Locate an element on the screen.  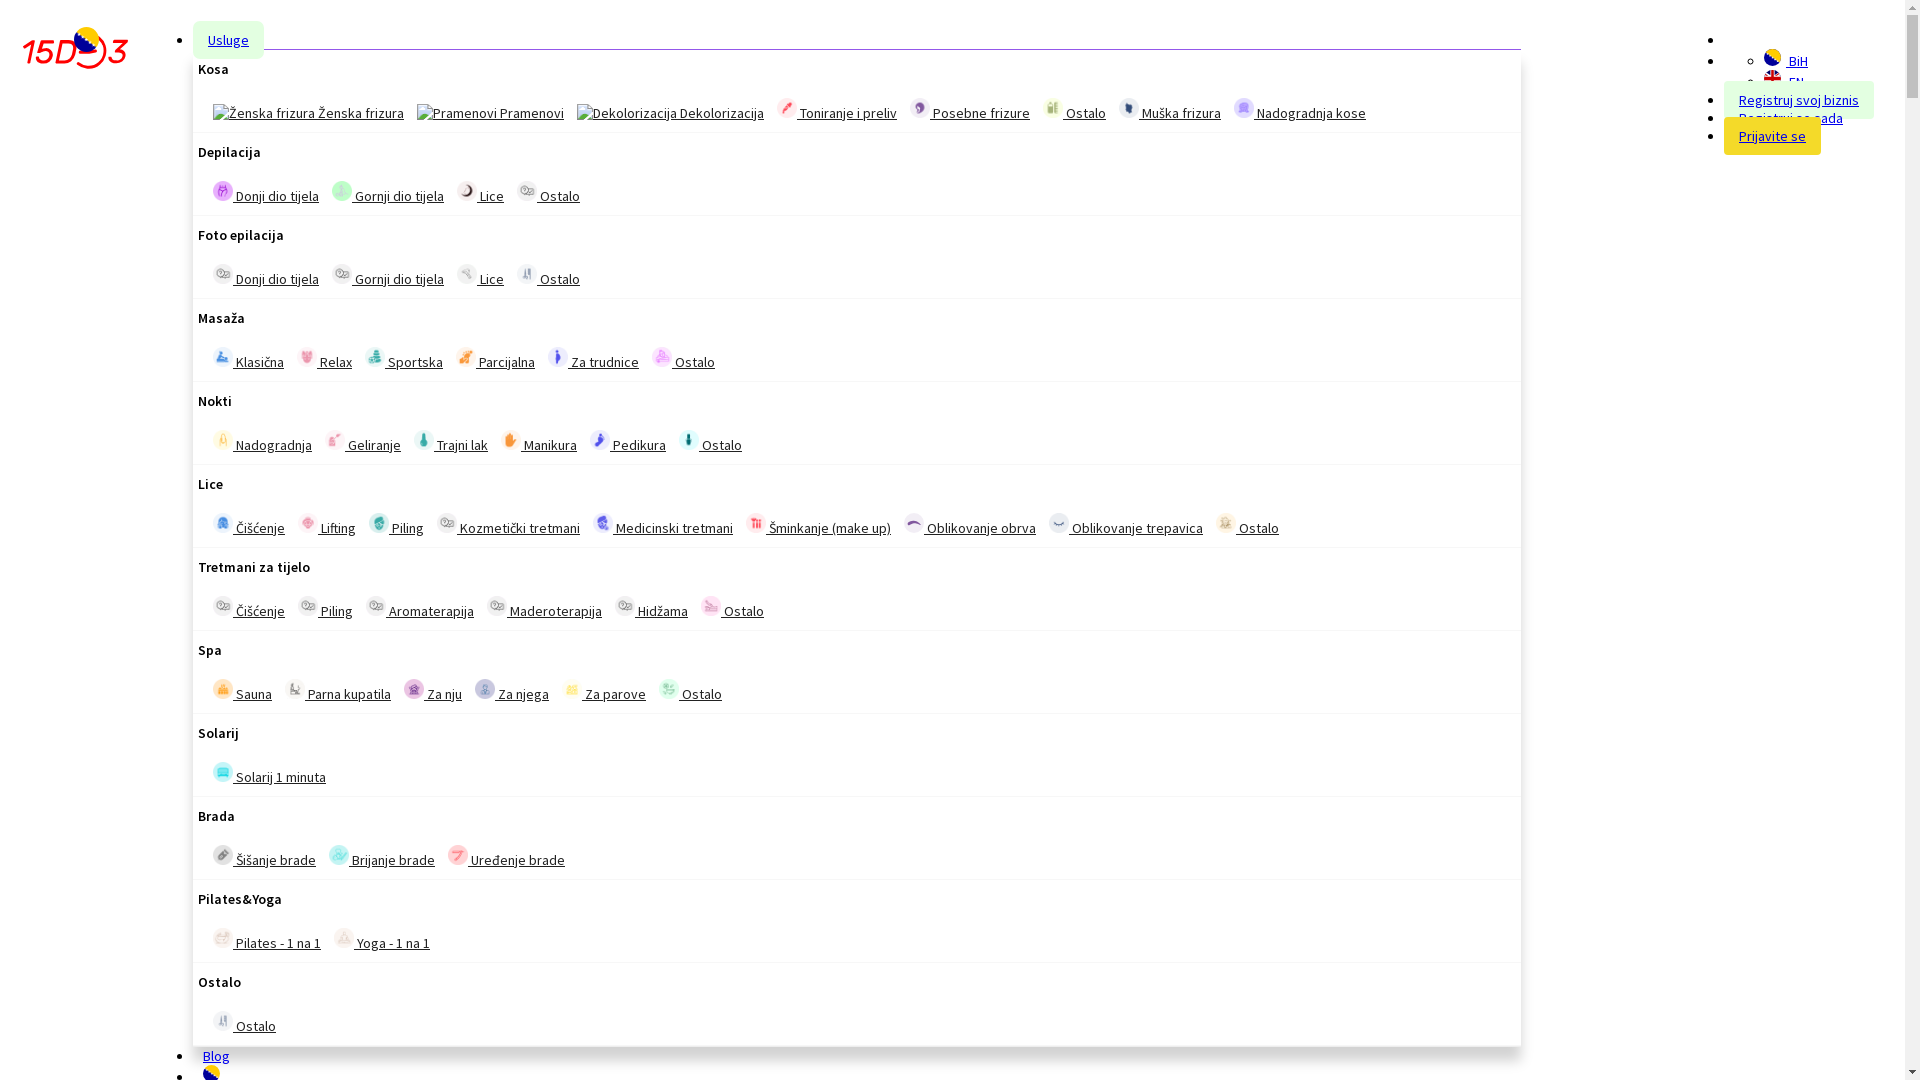
Piling is located at coordinates (308, 606).